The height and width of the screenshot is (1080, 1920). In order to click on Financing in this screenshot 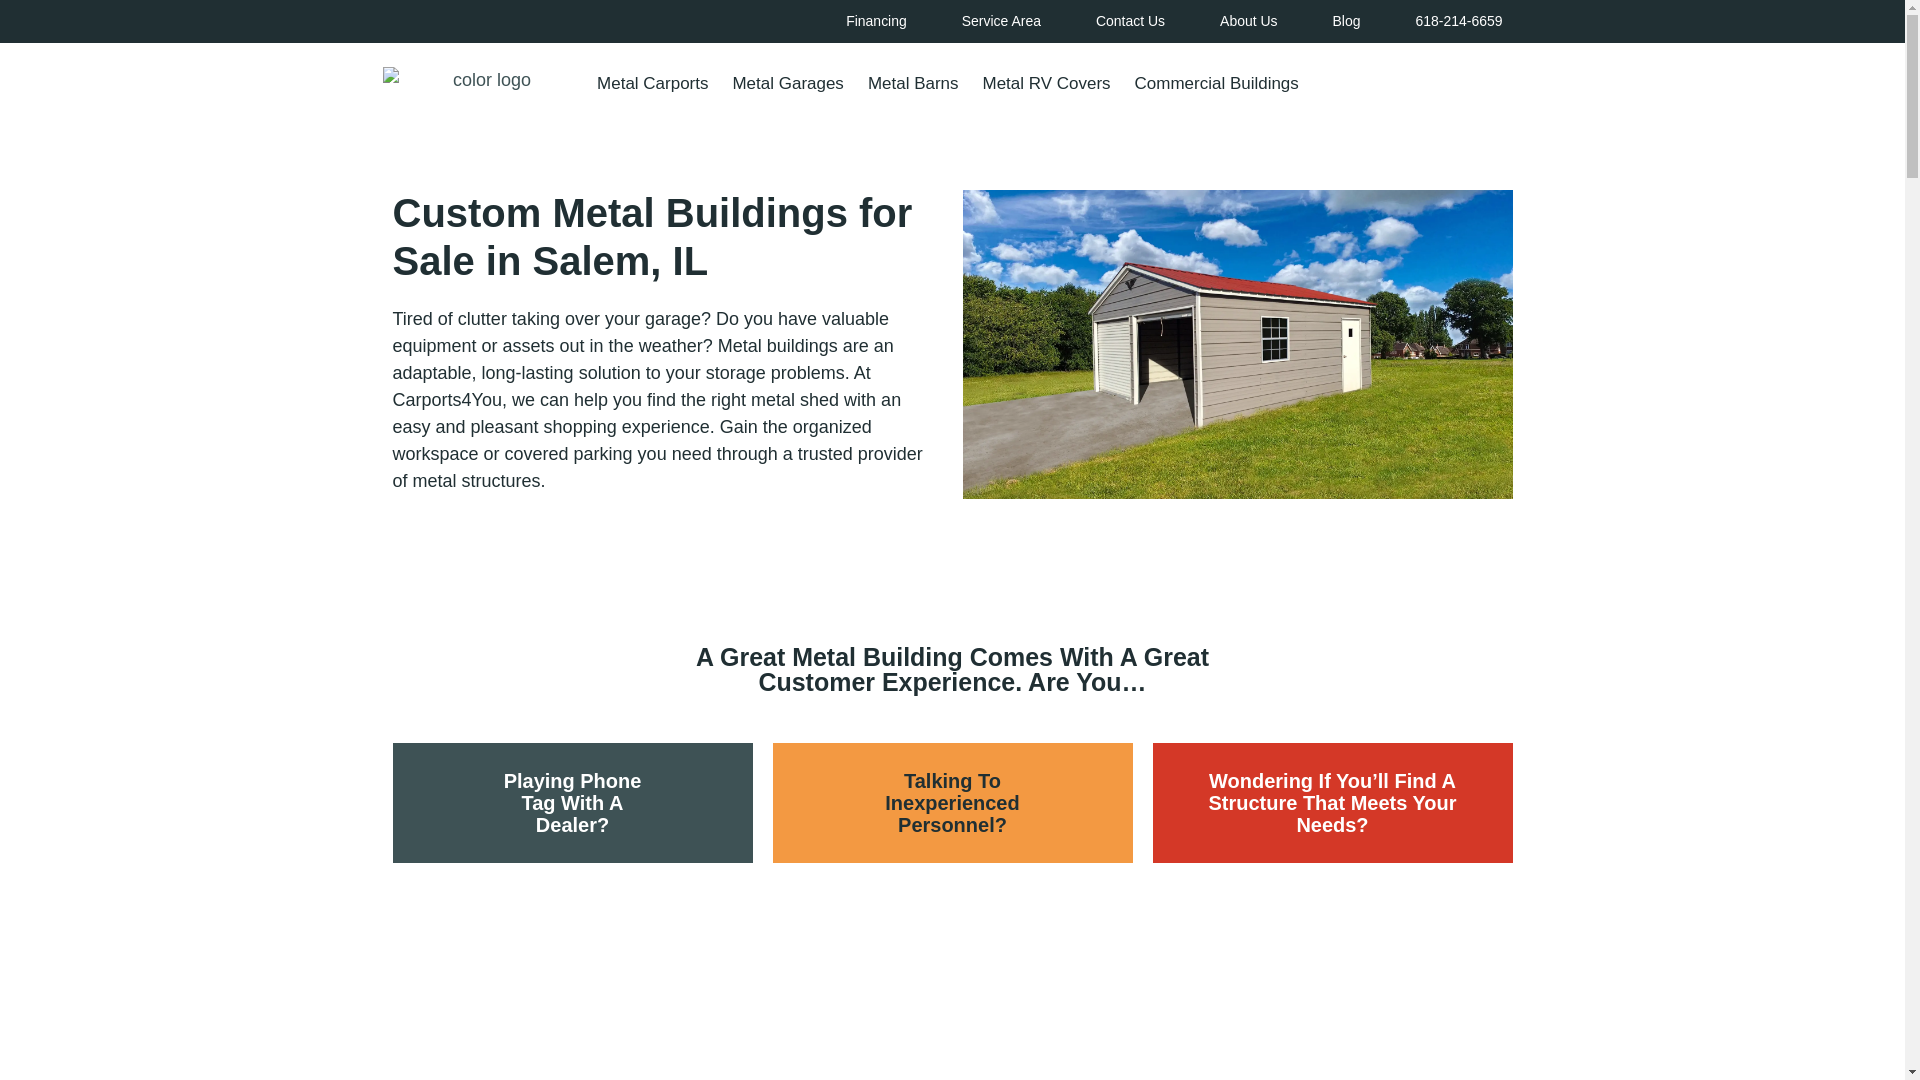, I will do `click(876, 22)`.